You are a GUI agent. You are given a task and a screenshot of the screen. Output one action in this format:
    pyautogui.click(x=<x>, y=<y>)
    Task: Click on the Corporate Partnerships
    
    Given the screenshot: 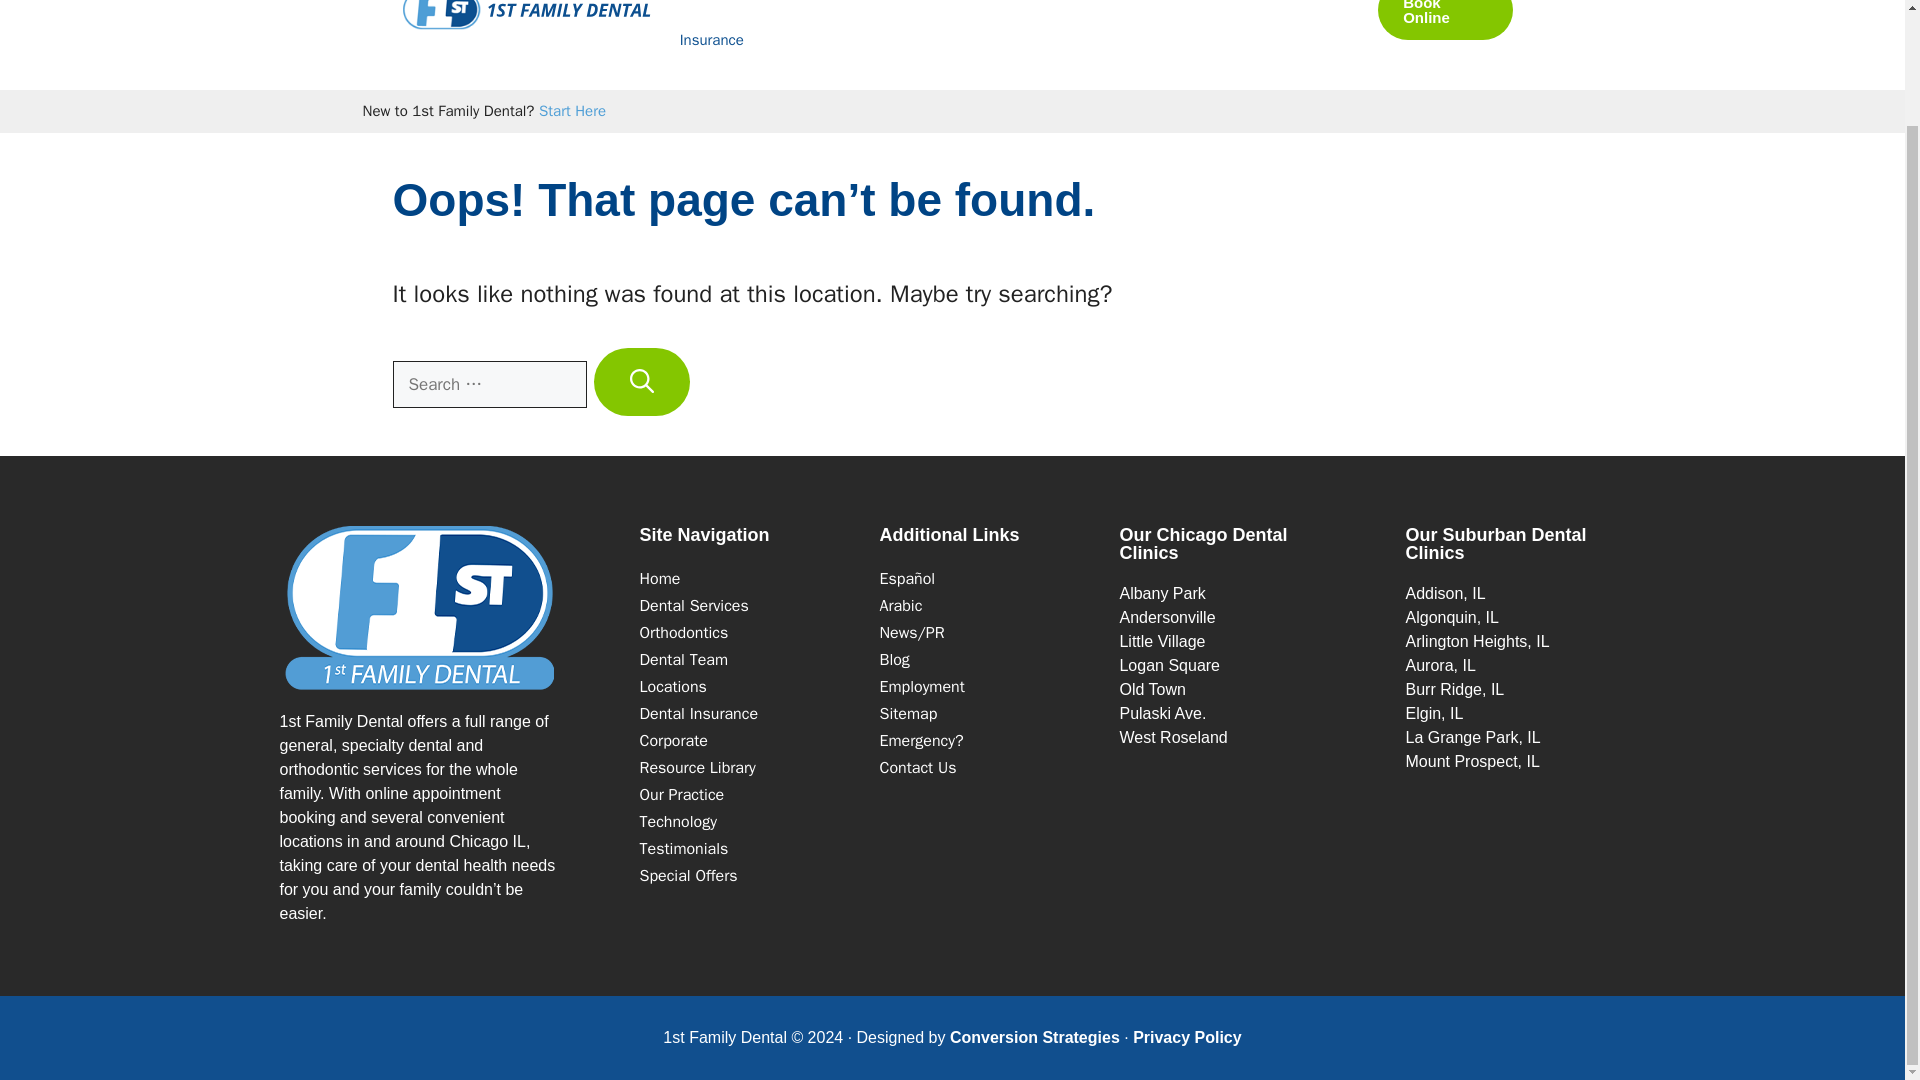 What is the action you would take?
    pyautogui.click(x=674, y=740)
    